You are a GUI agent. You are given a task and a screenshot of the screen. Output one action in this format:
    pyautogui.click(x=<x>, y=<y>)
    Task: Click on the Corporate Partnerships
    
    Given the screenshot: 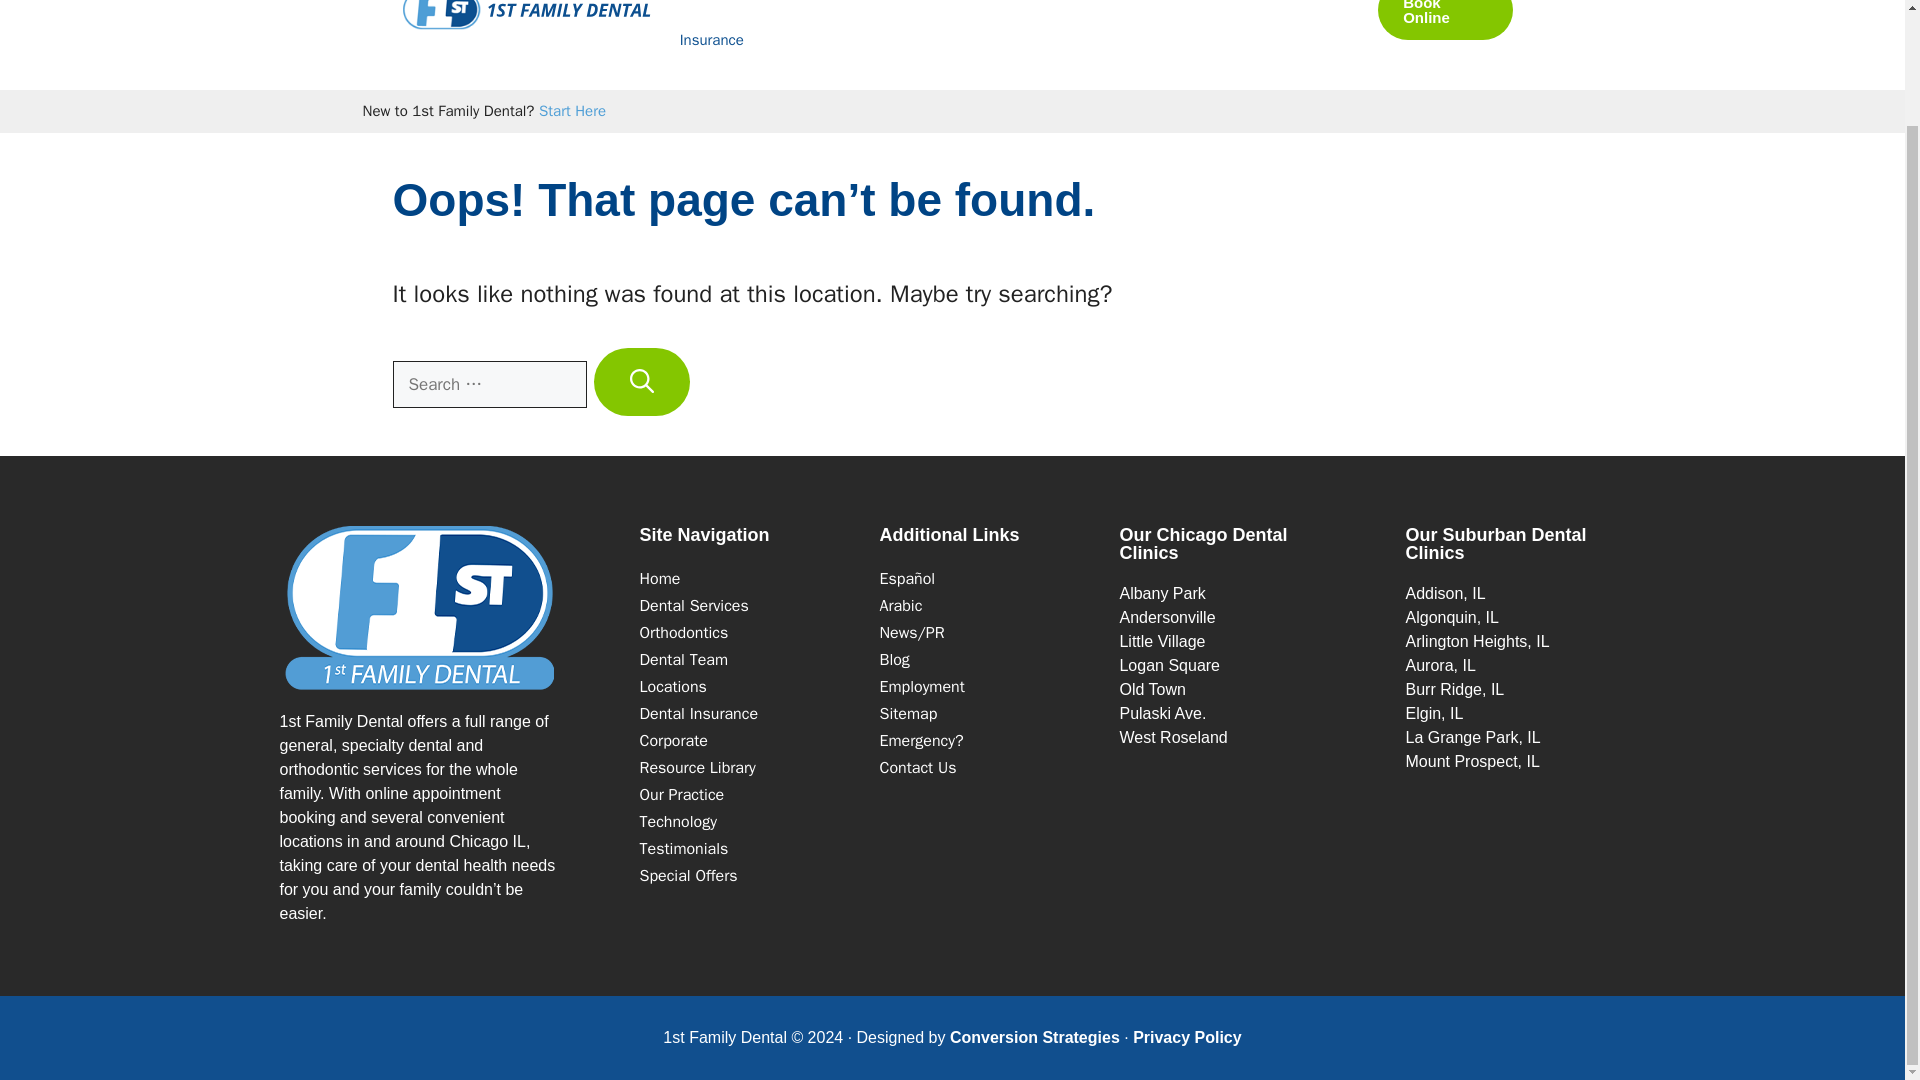 What is the action you would take?
    pyautogui.click(x=674, y=740)
    